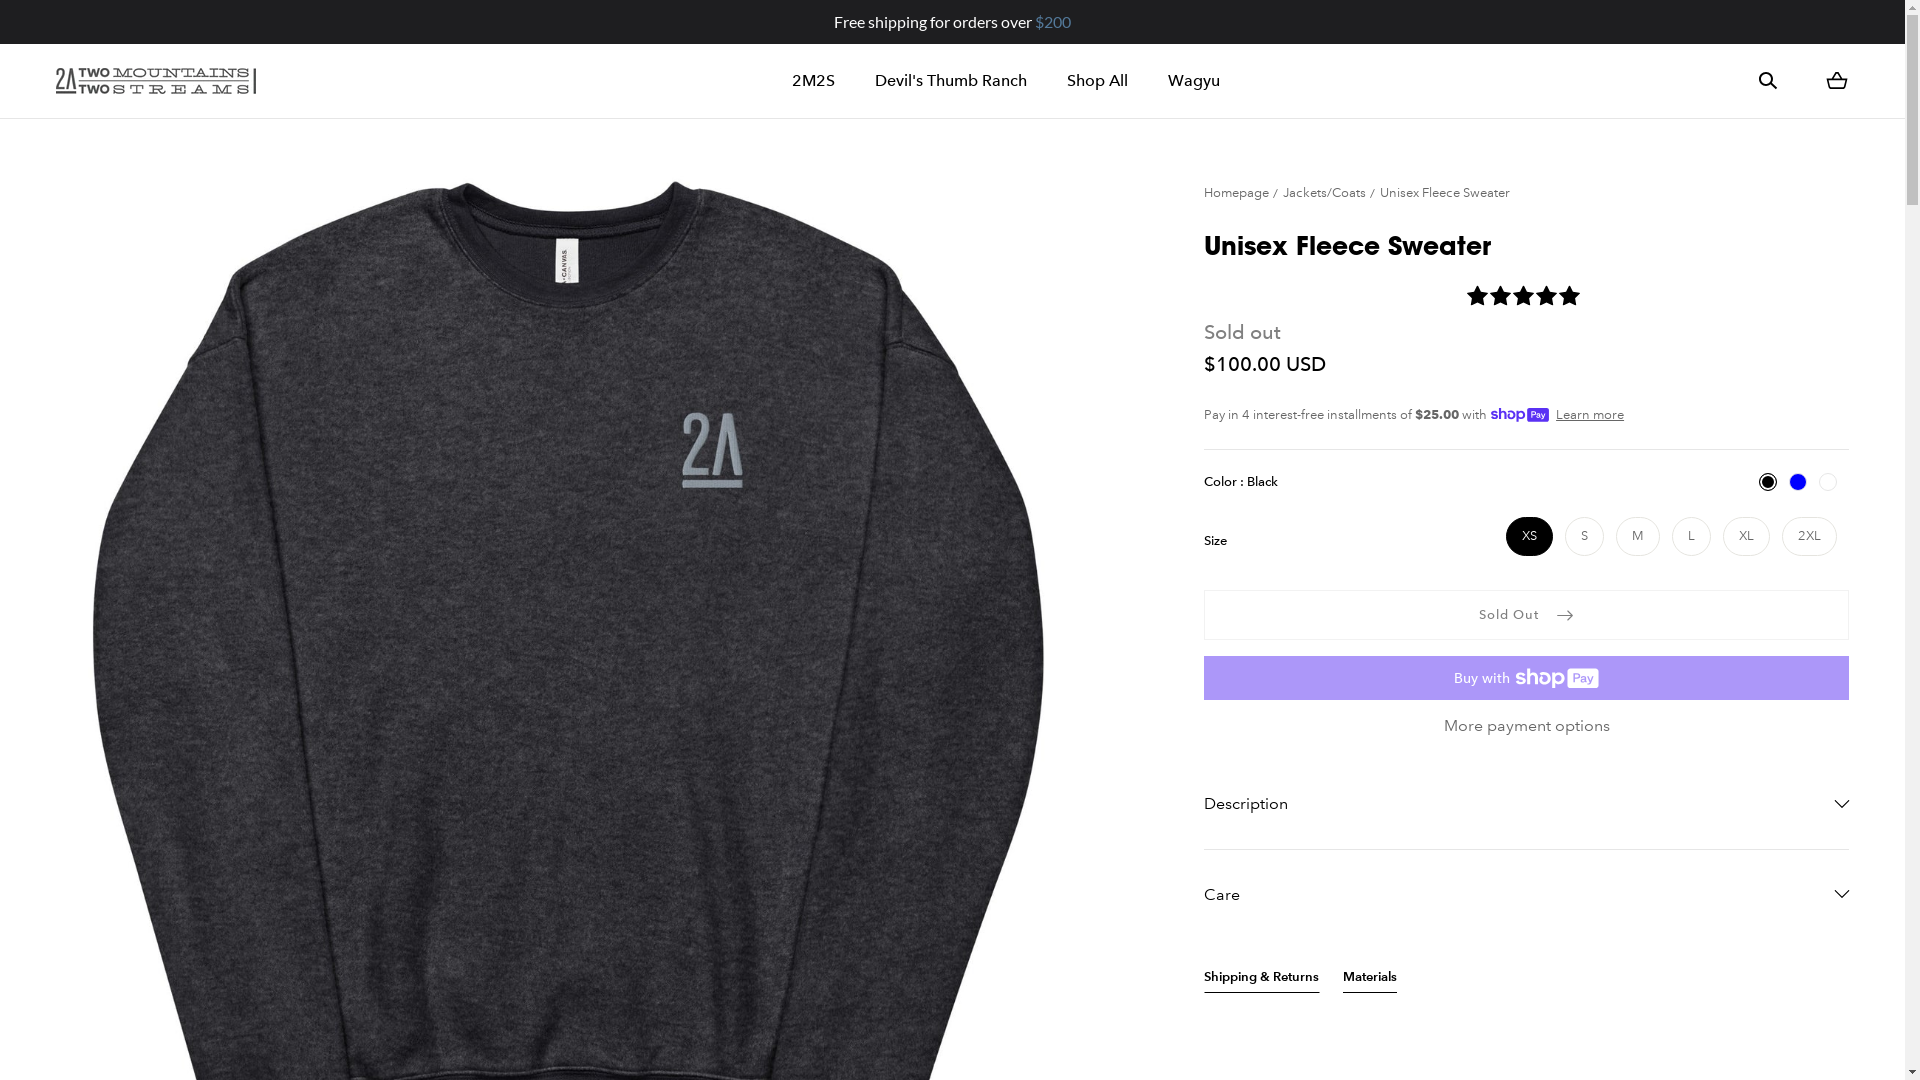  I want to click on Sold Out, so click(1526, 615).